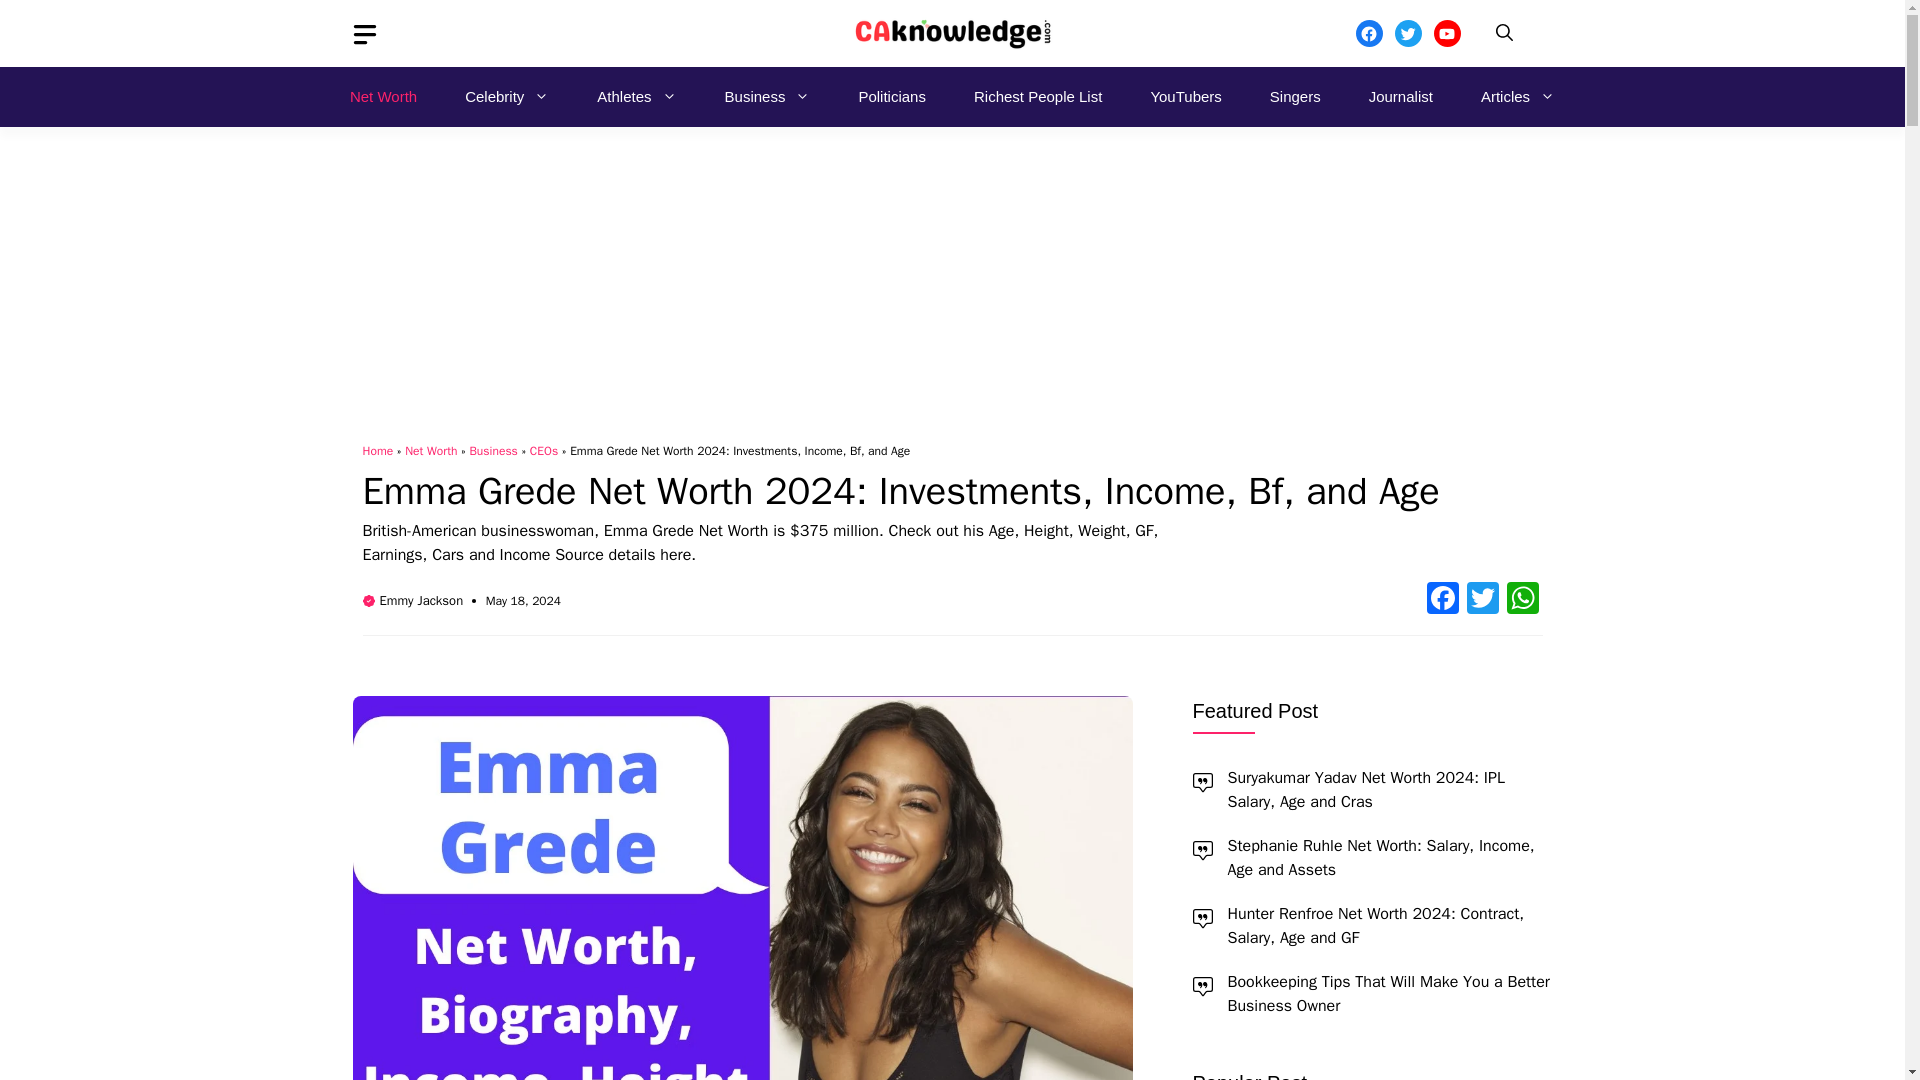 The height and width of the screenshot is (1080, 1920). I want to click on Business, so click(768, 96).